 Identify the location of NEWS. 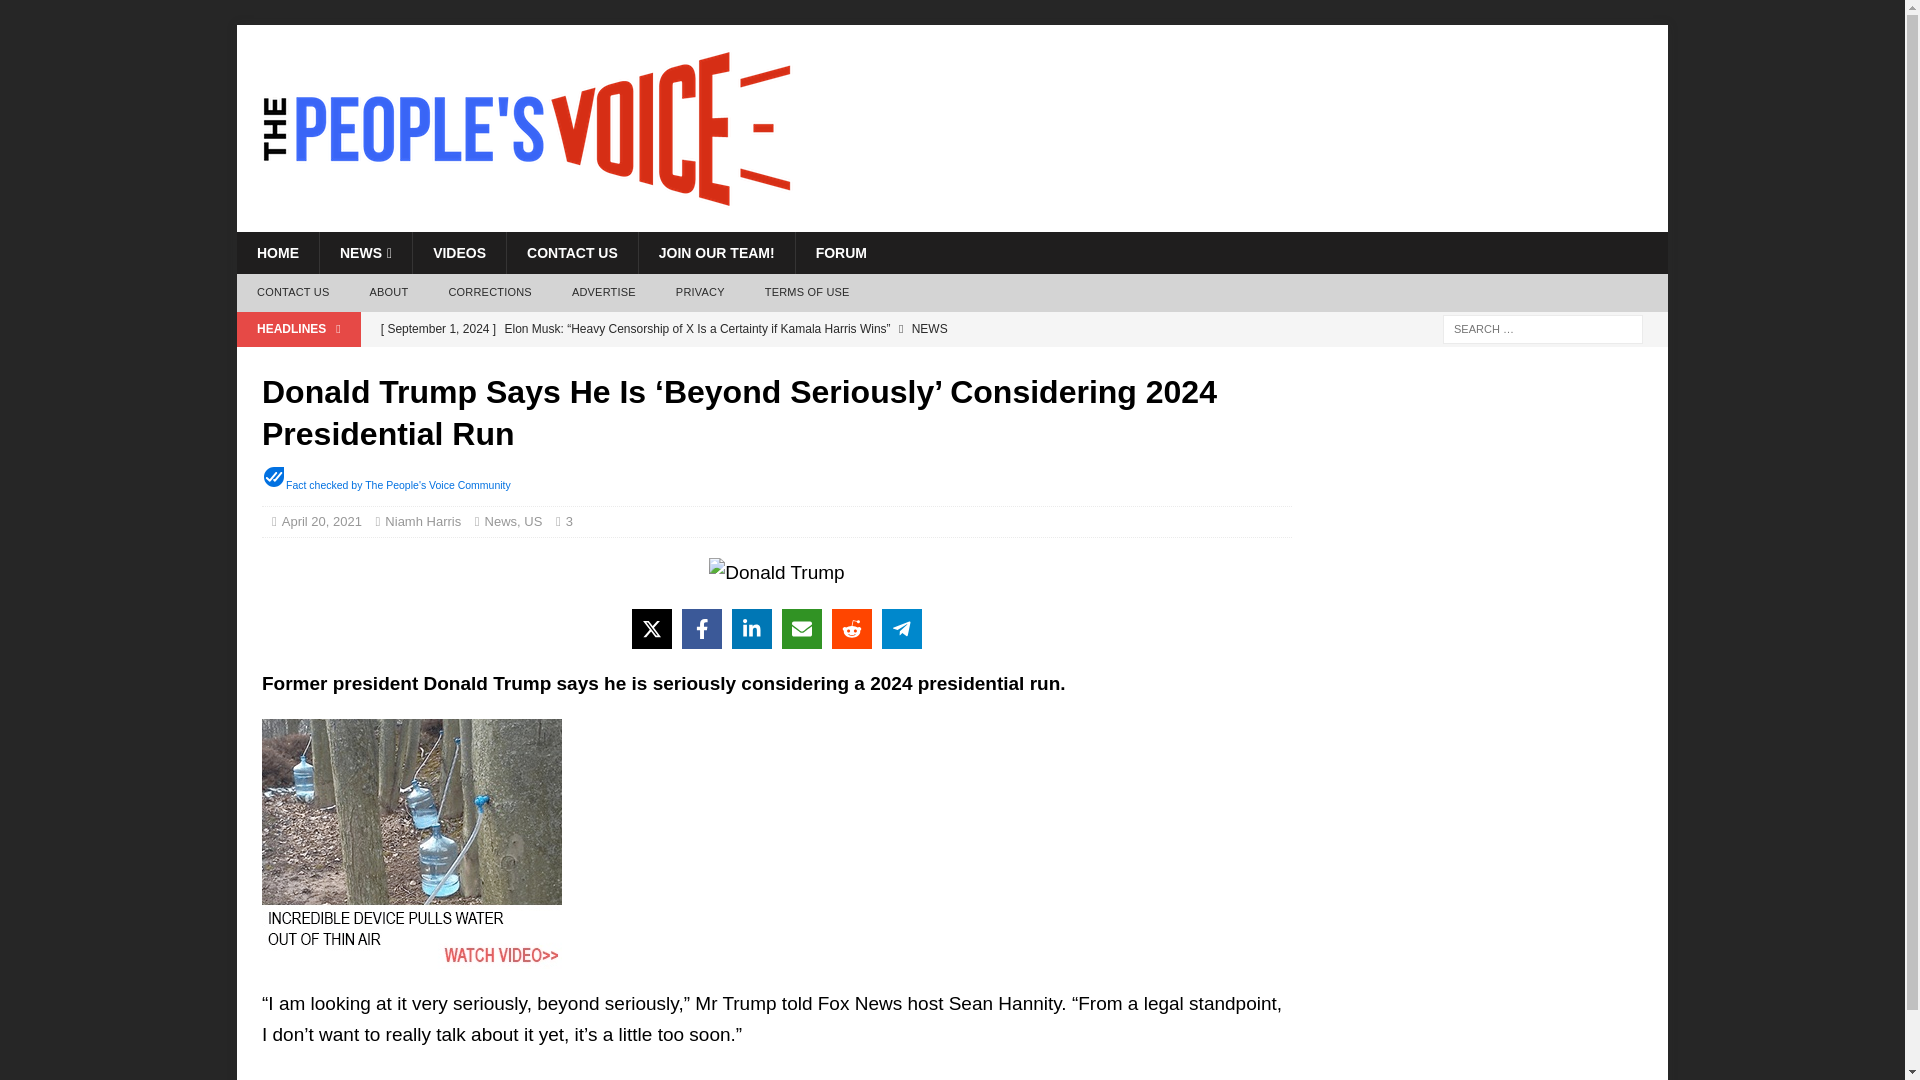
(365, 253).